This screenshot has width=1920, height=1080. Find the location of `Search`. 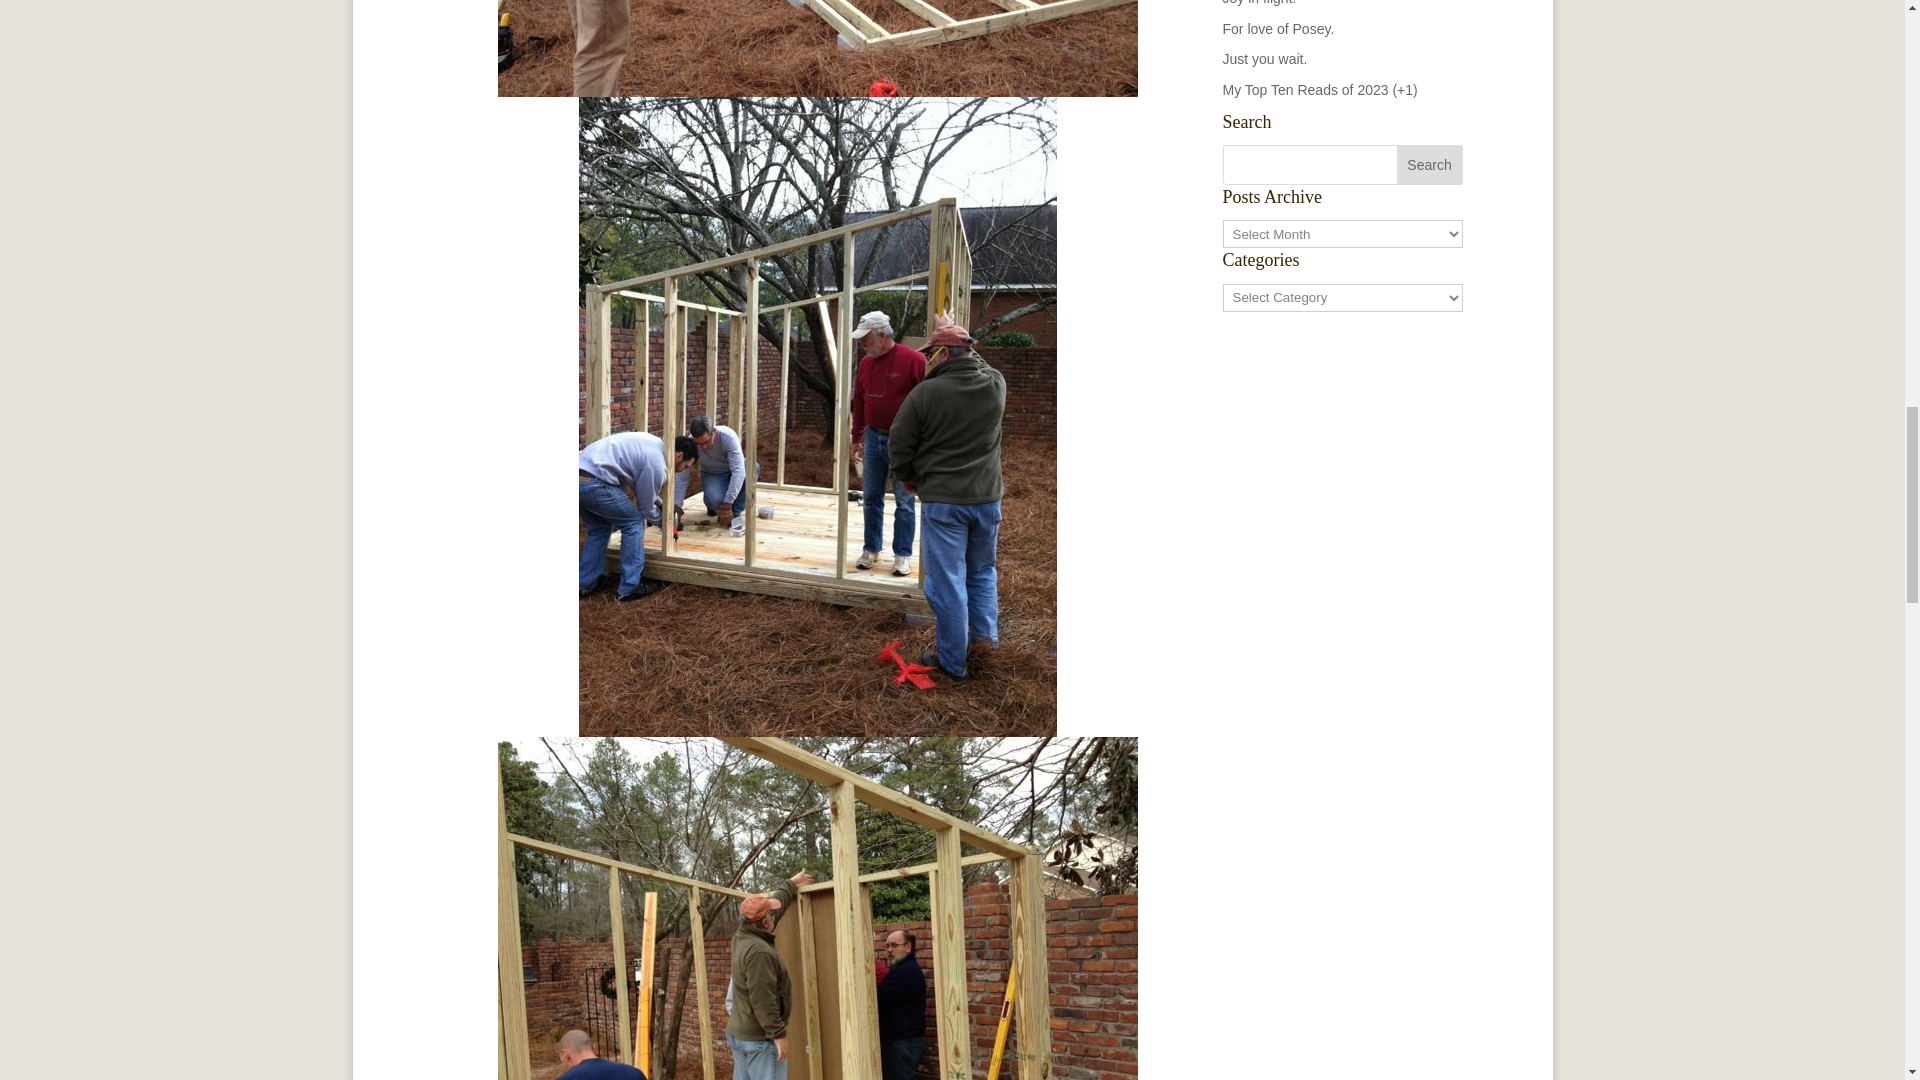

Search is located at coordinates (1430, 164).